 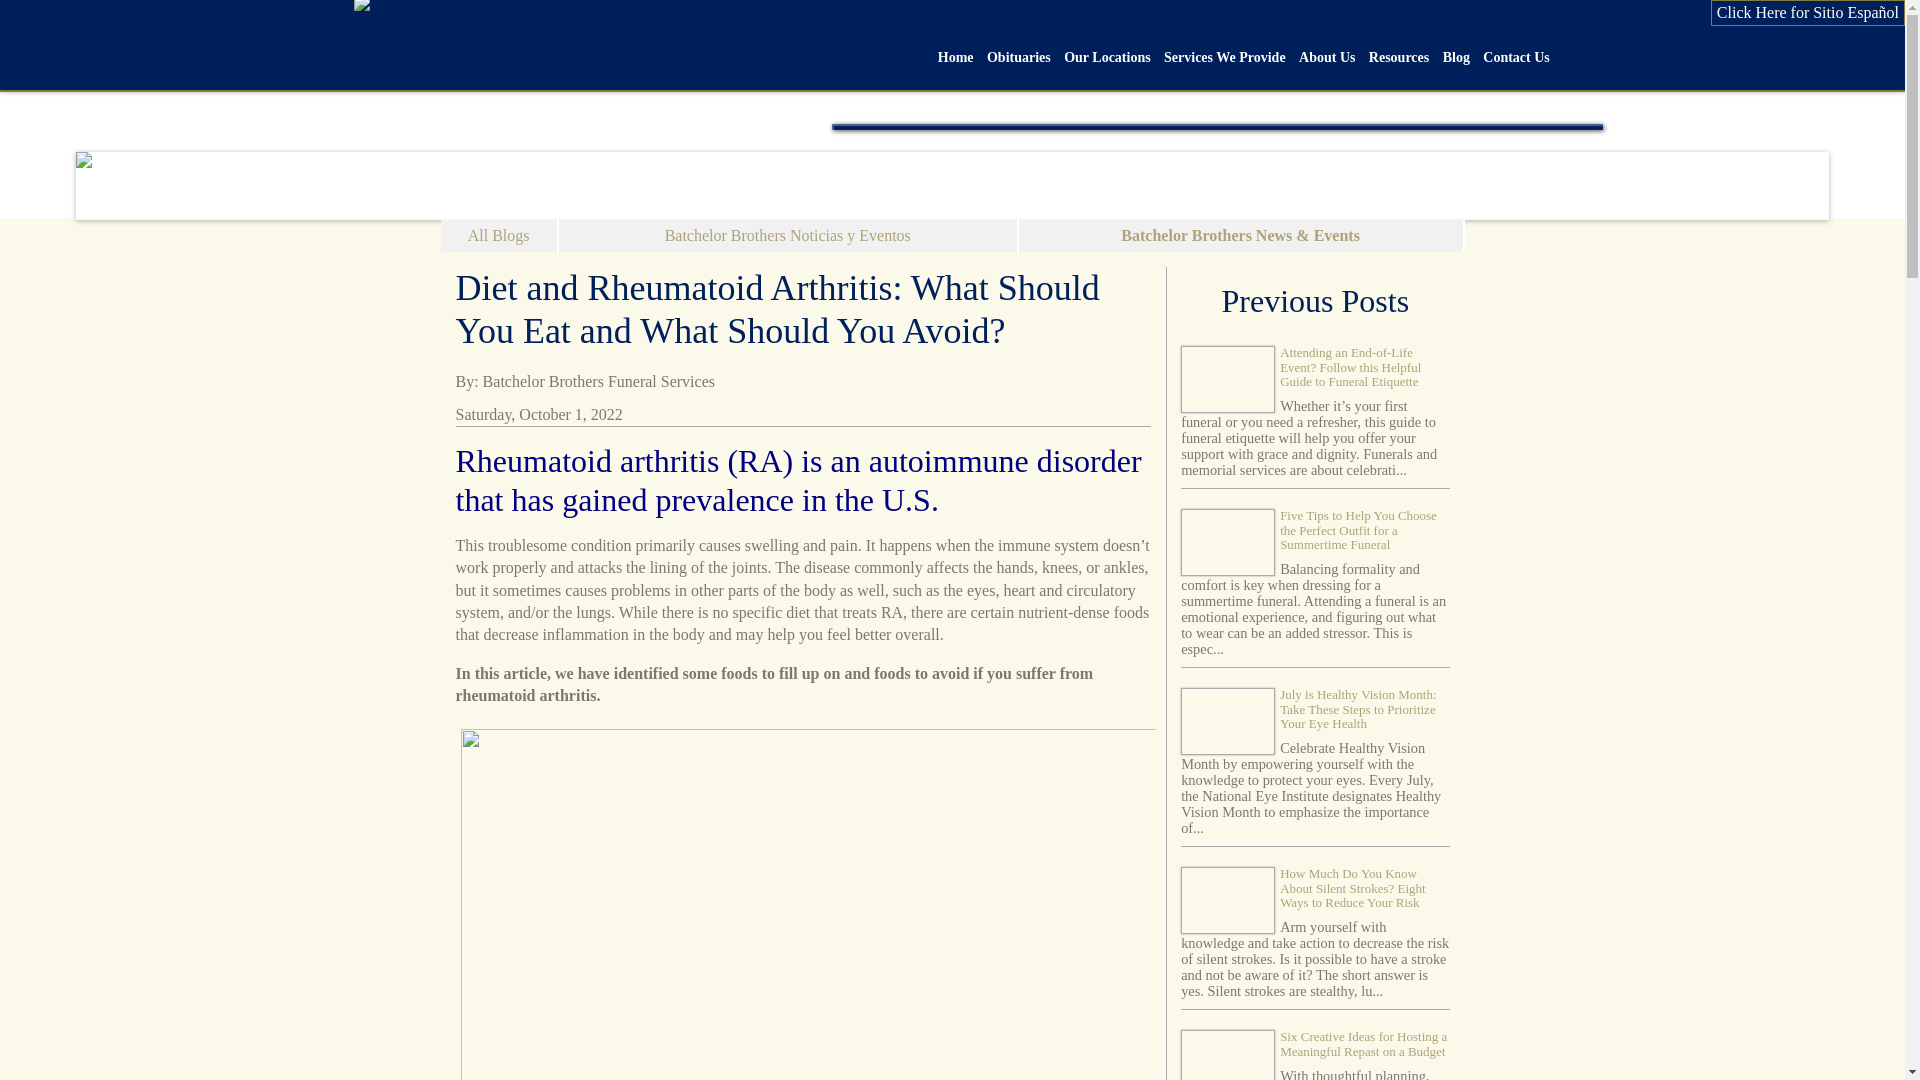 What do you see at coordinates (1018, 52) in the screenshot?
I see `Obituaries` at bounding box center [1018, 52].